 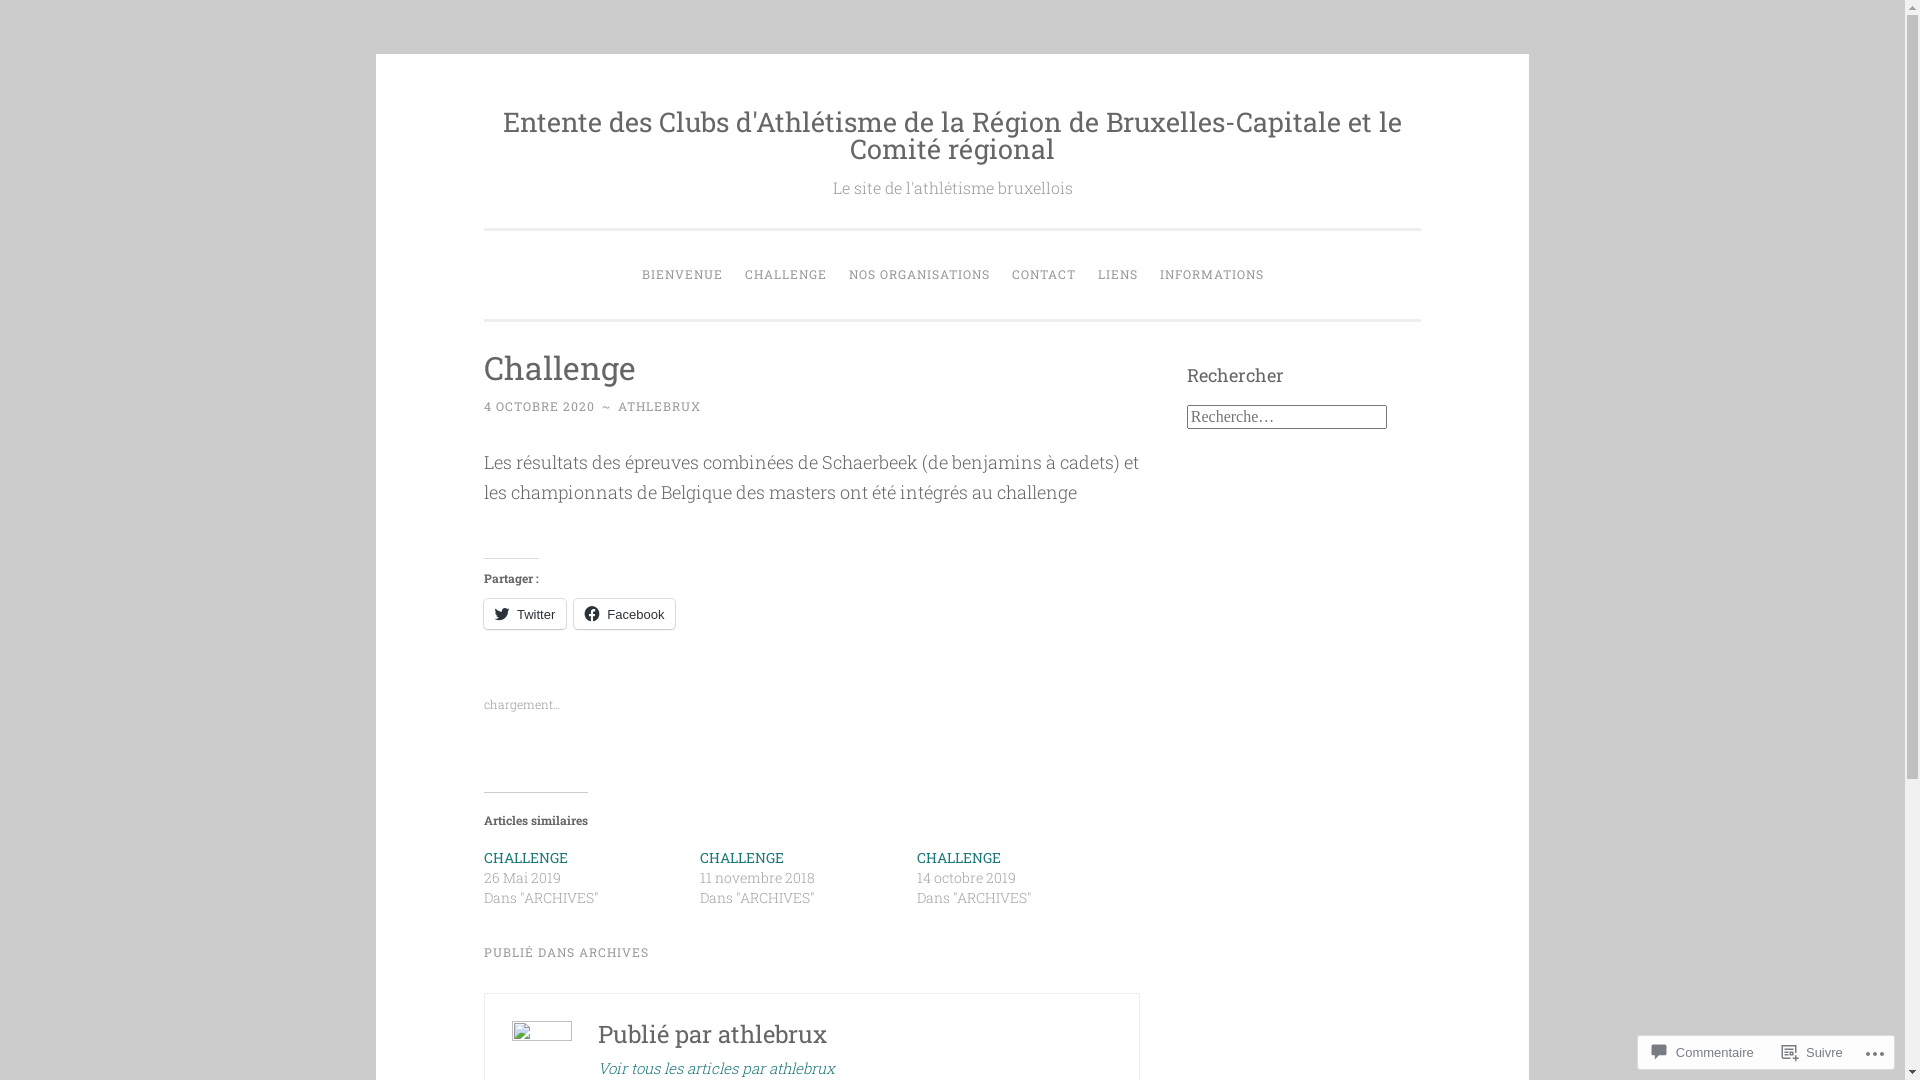 What do you see at coordinates (660, 406) in the screenshot?
I see `ATHLEBRUX` at bounding box center [660, 406].